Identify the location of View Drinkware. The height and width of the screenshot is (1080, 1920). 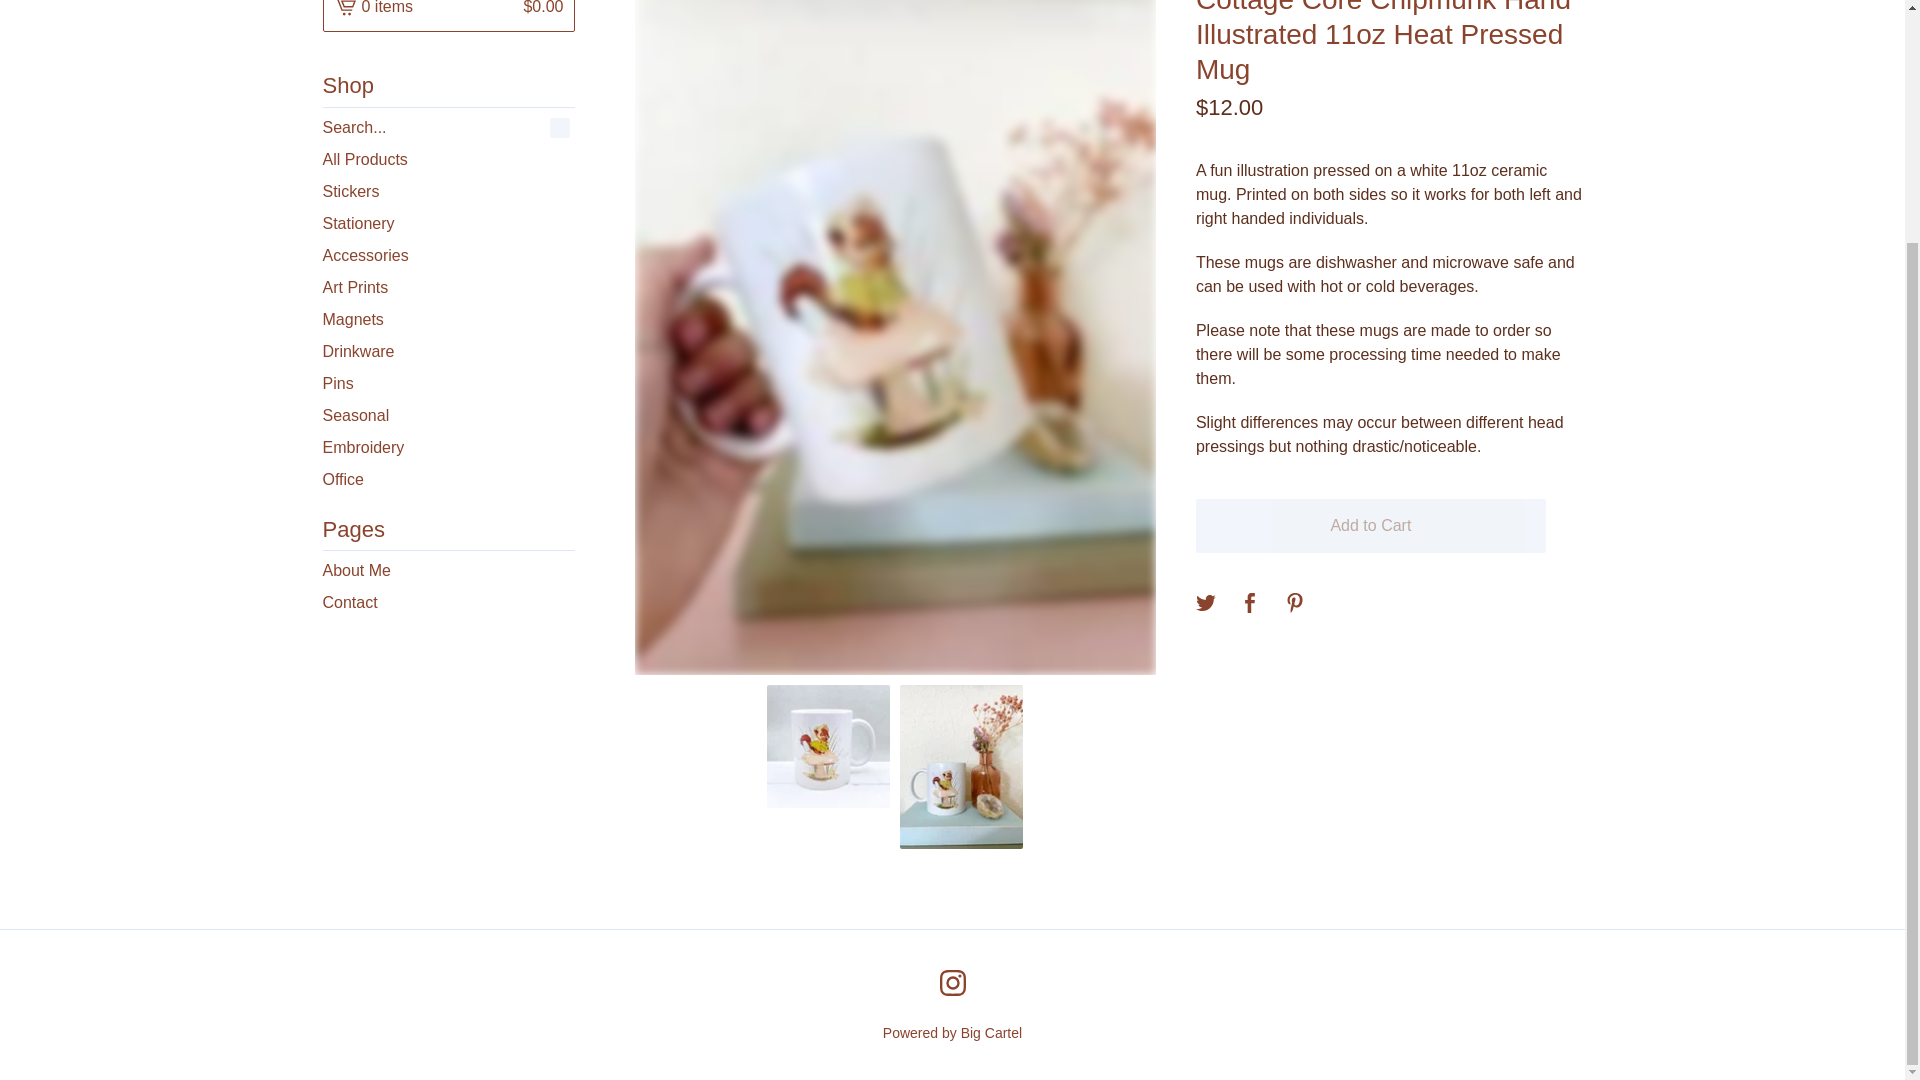
(448, 352).